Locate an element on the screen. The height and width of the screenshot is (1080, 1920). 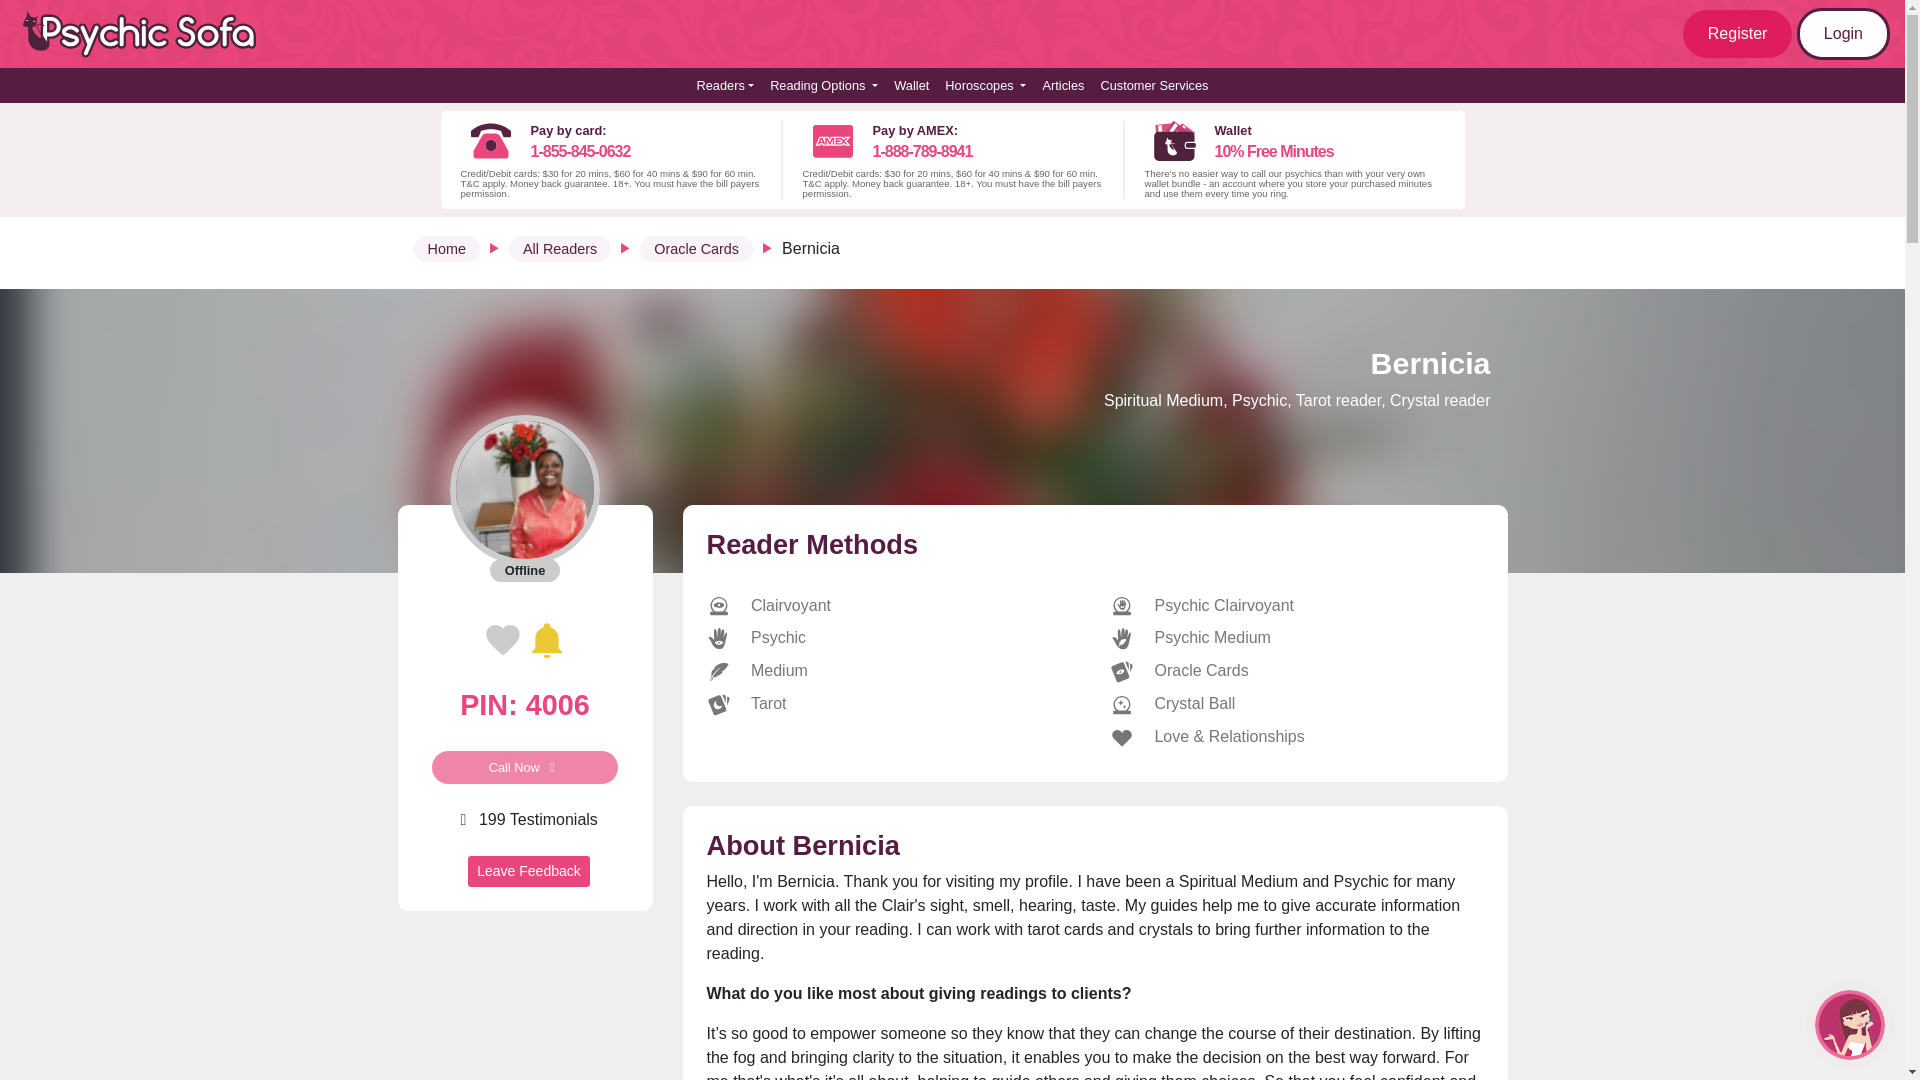
Login is located at coordinates (1843, 34).